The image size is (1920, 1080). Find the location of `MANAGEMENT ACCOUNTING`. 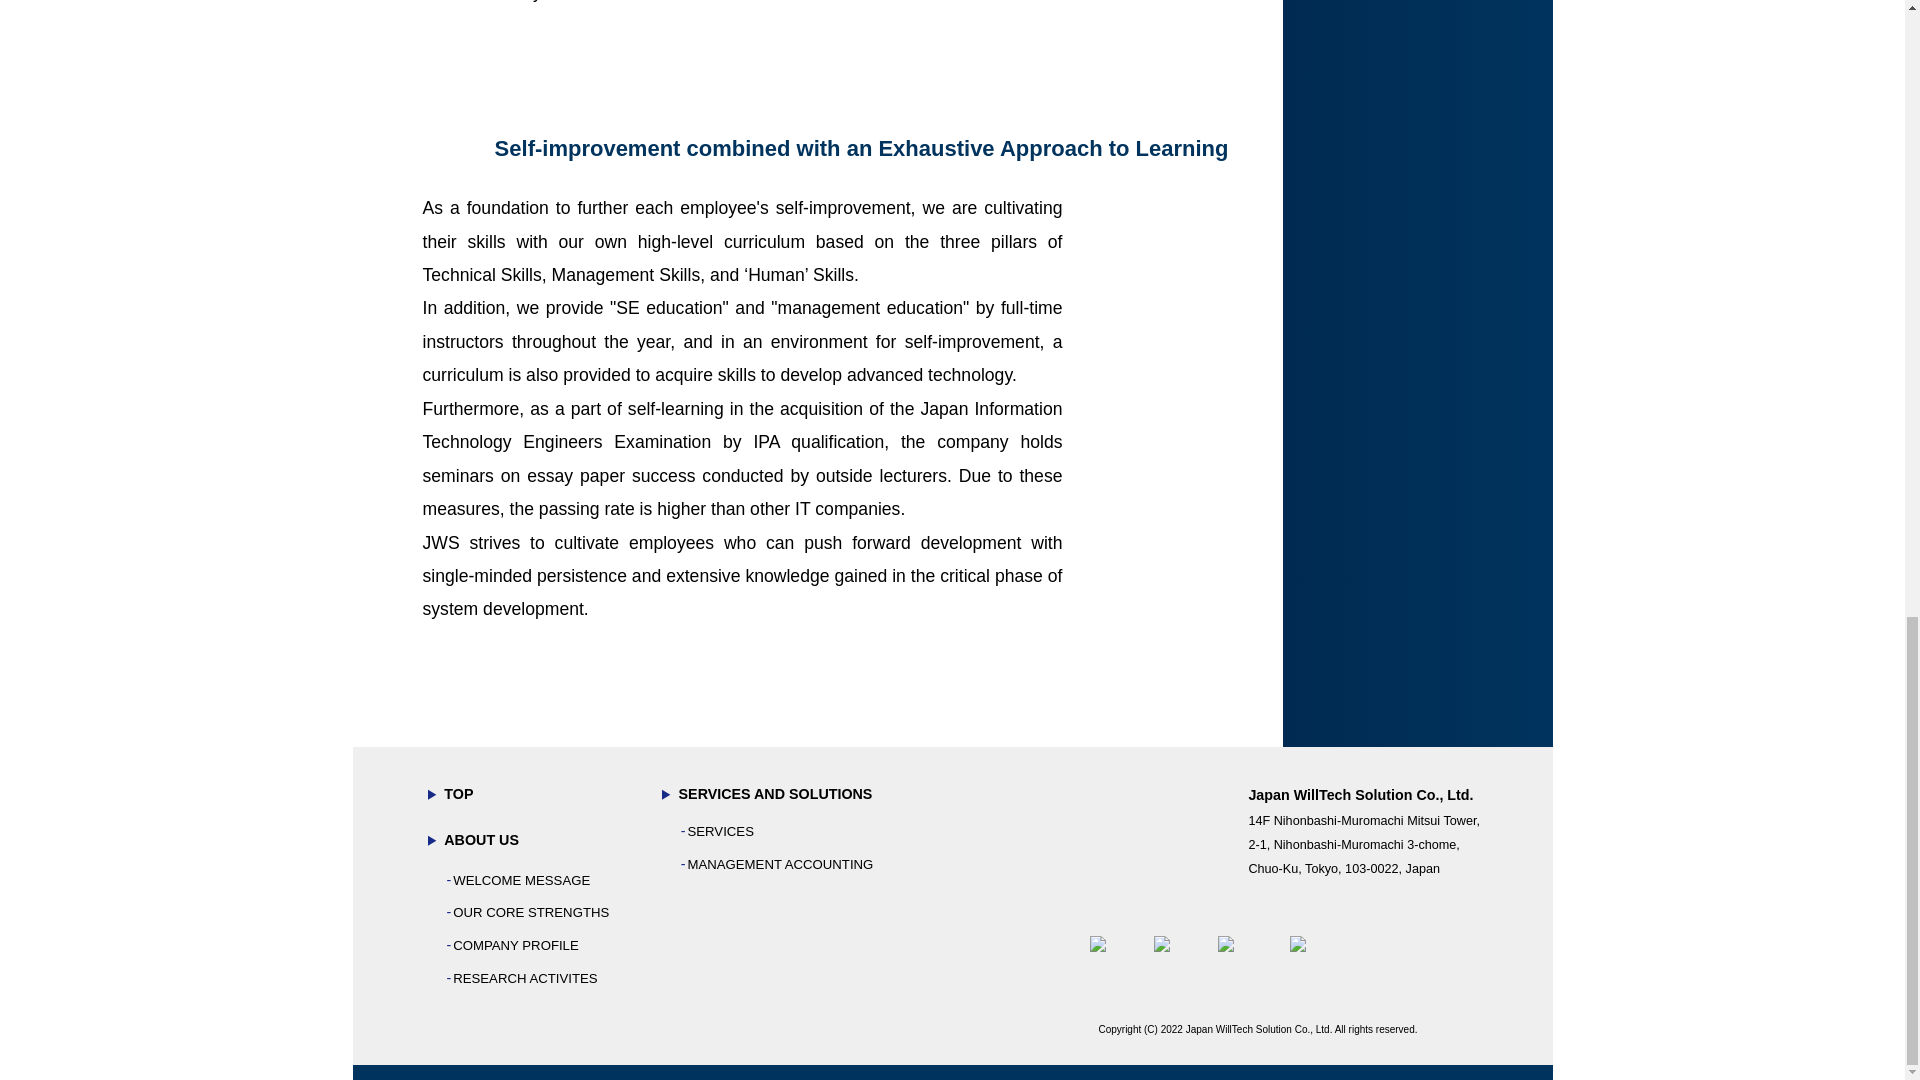

MANAGEMENT ACCOUNTING is located at coordinates (780, 864).